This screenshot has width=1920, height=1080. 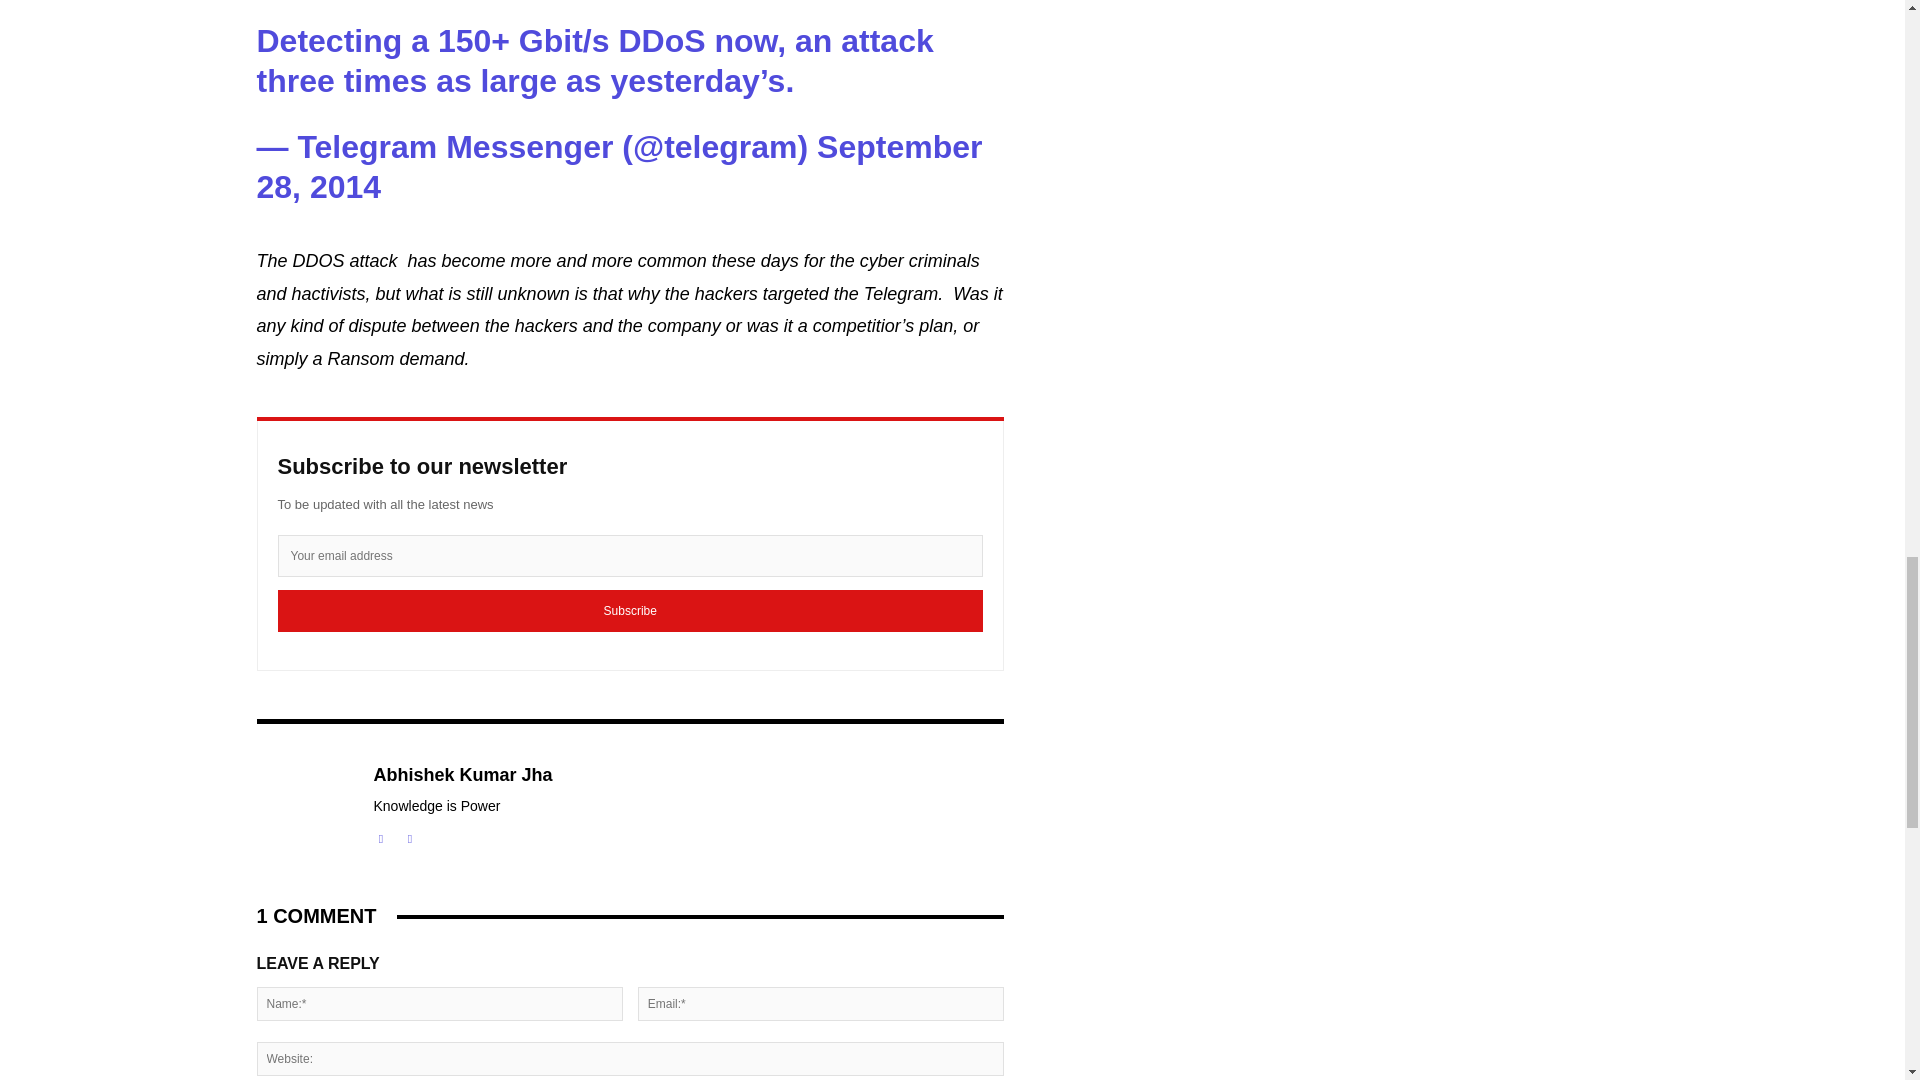 I want to click on Subscribe, so click(x=630, y=610).